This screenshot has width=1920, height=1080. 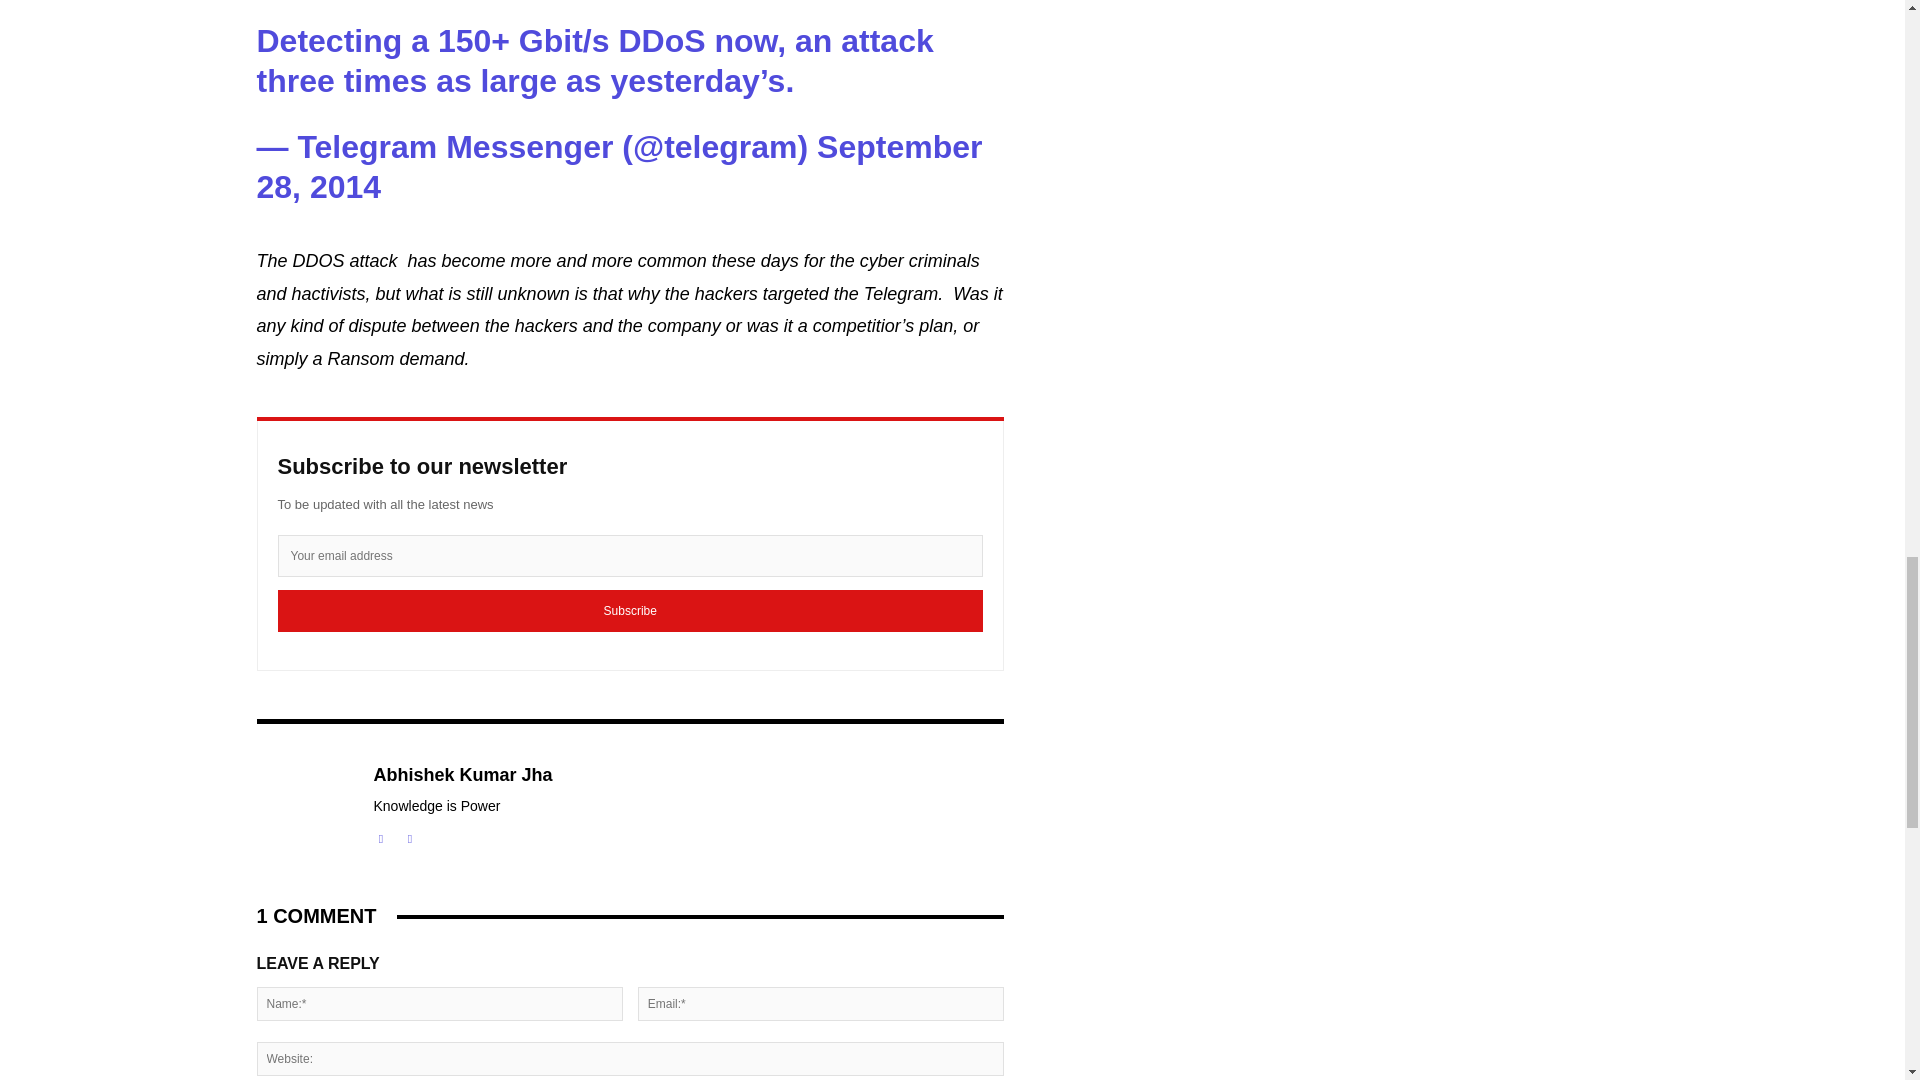 I want to click on Subscribe, so click(x=630, y=610).